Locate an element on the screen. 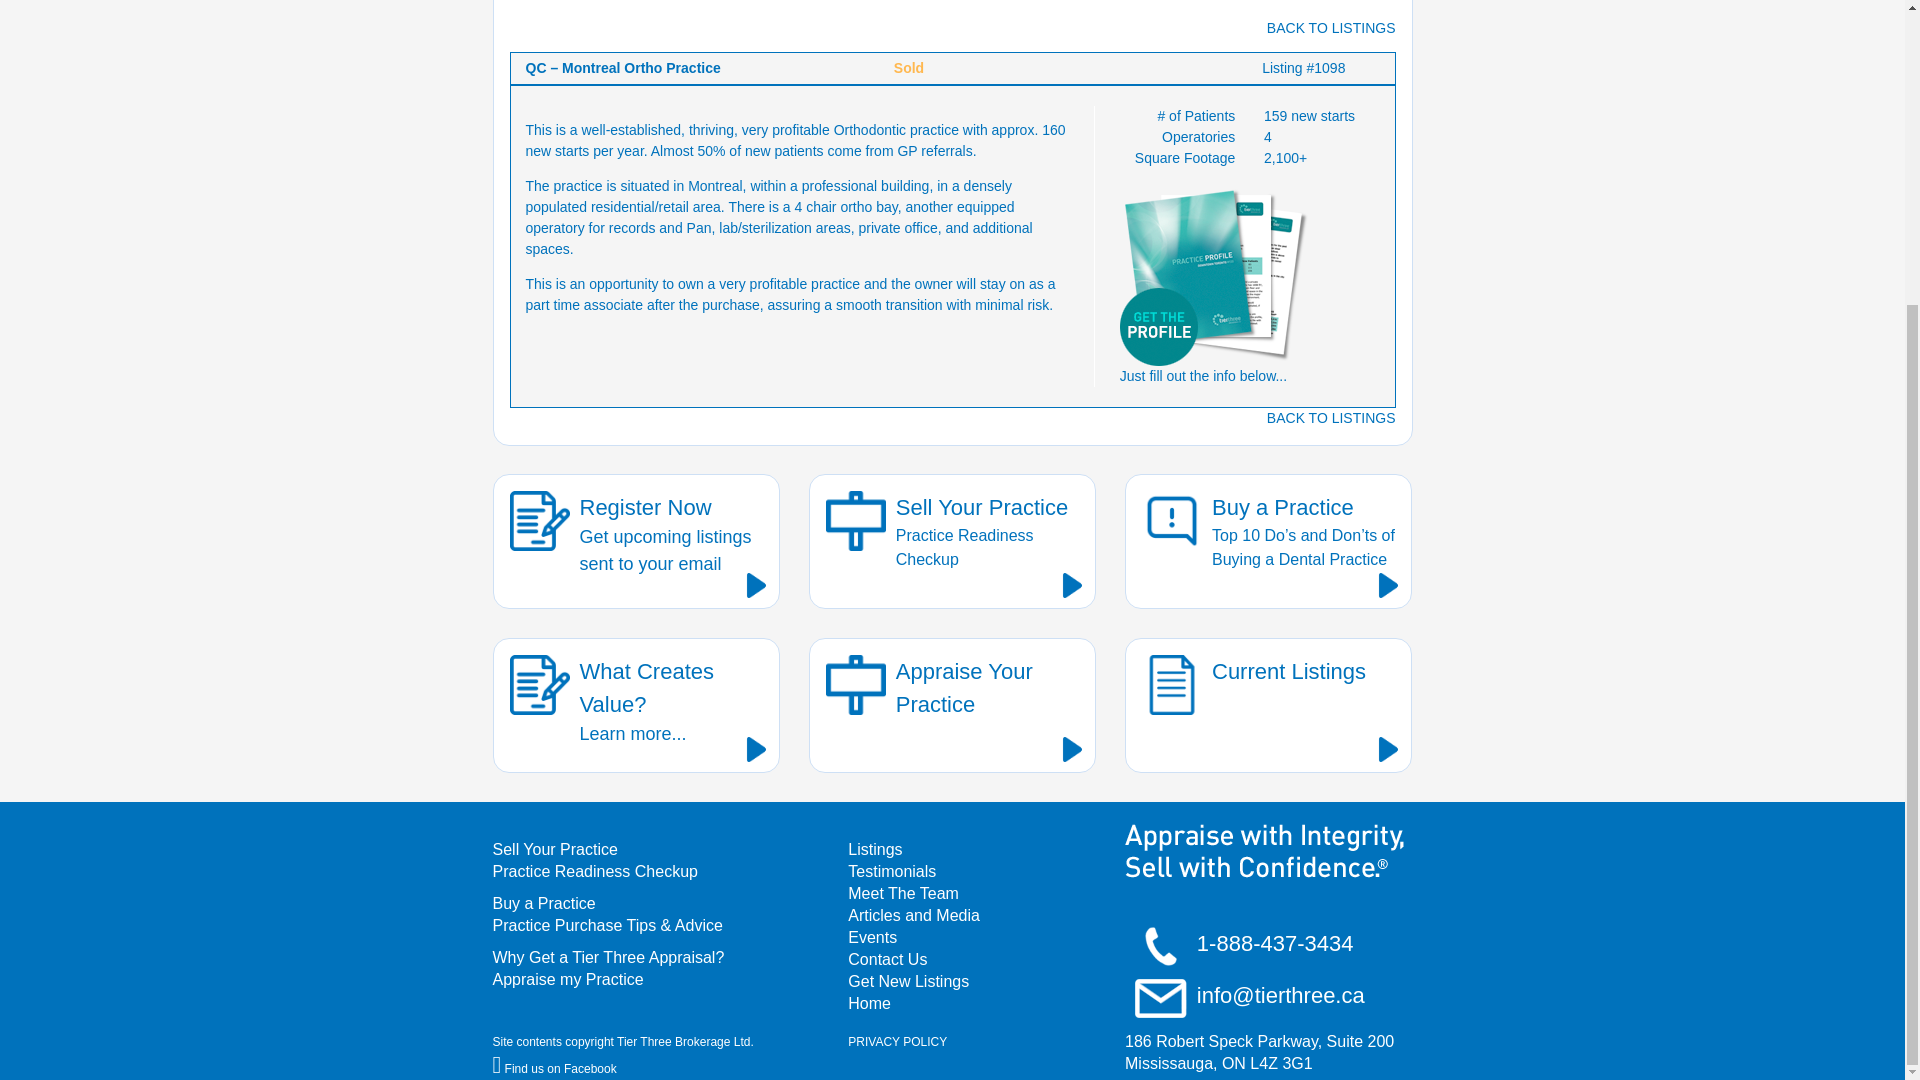 The image size is (1920, 1080). Why Get a Tier Three Appraisal? is located at coordinates (1006, 981).